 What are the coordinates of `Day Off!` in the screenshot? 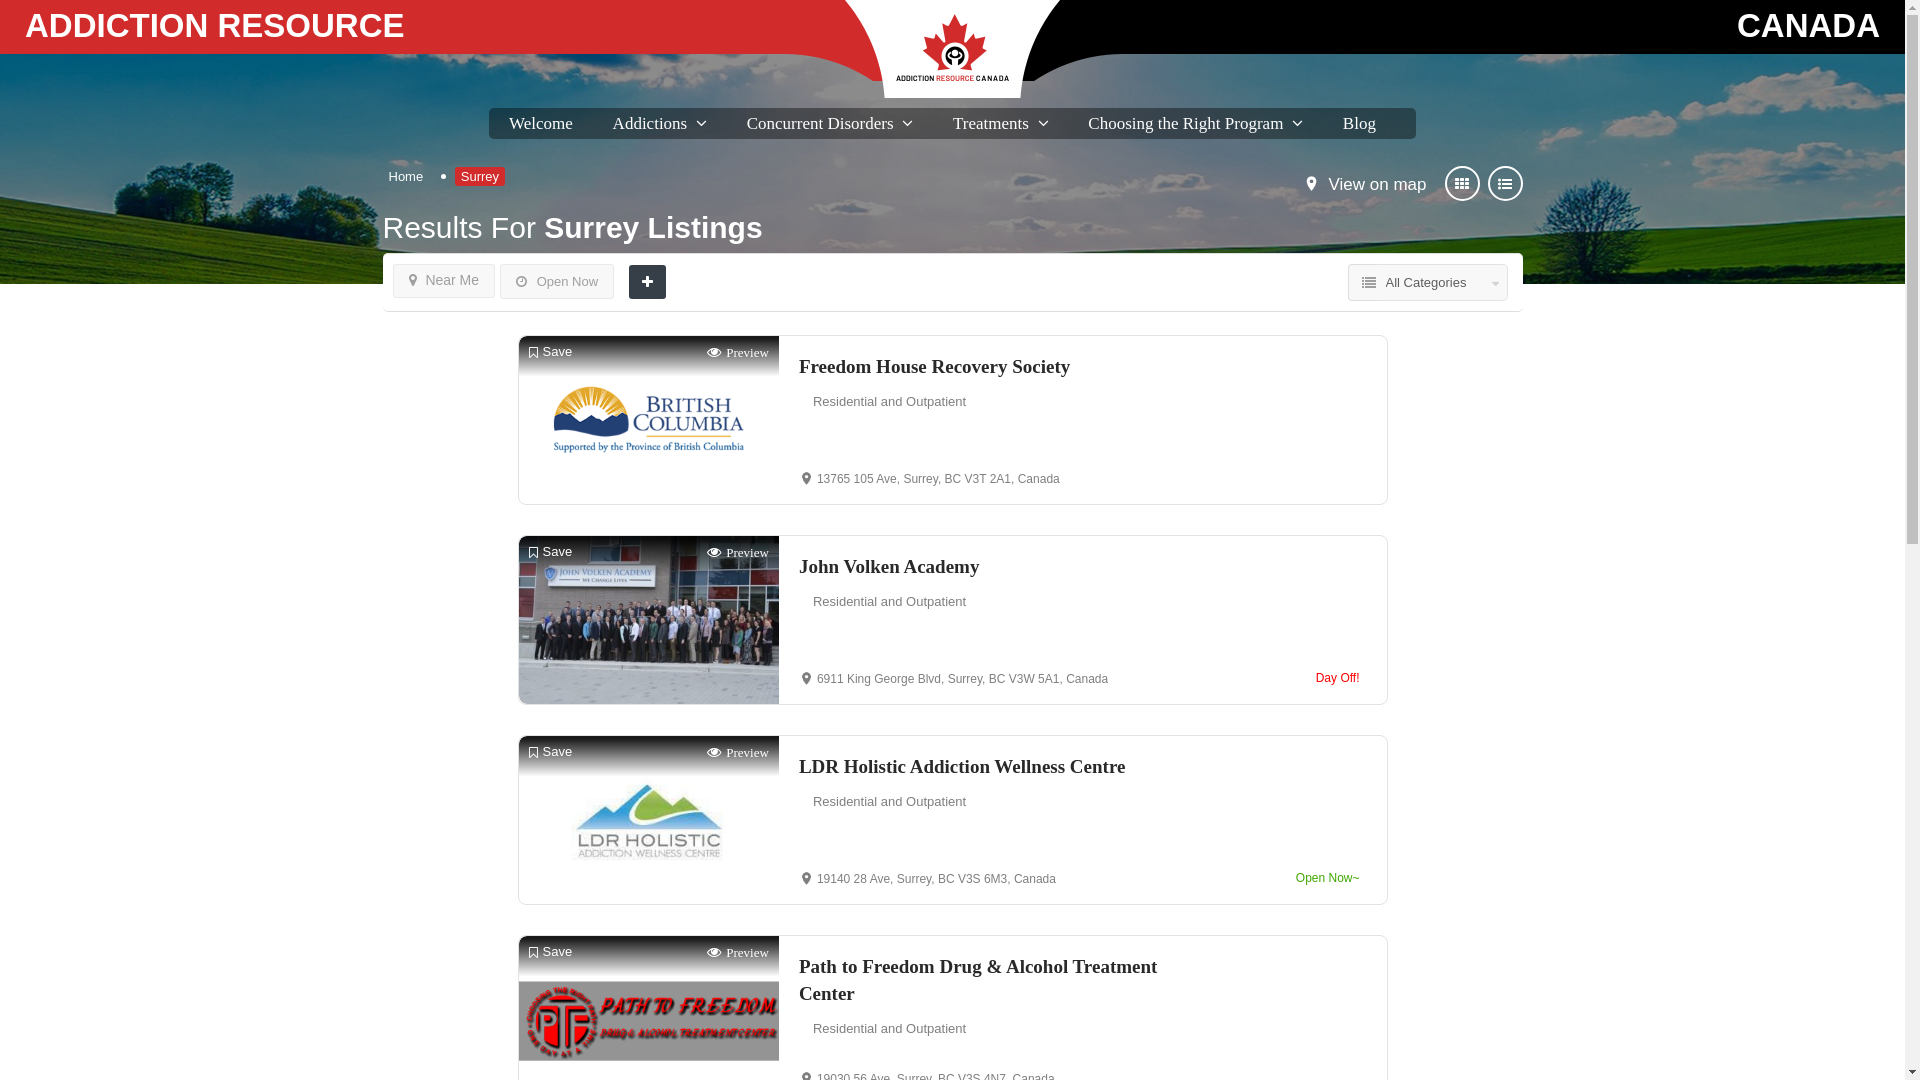 It's located at (1338, 678).